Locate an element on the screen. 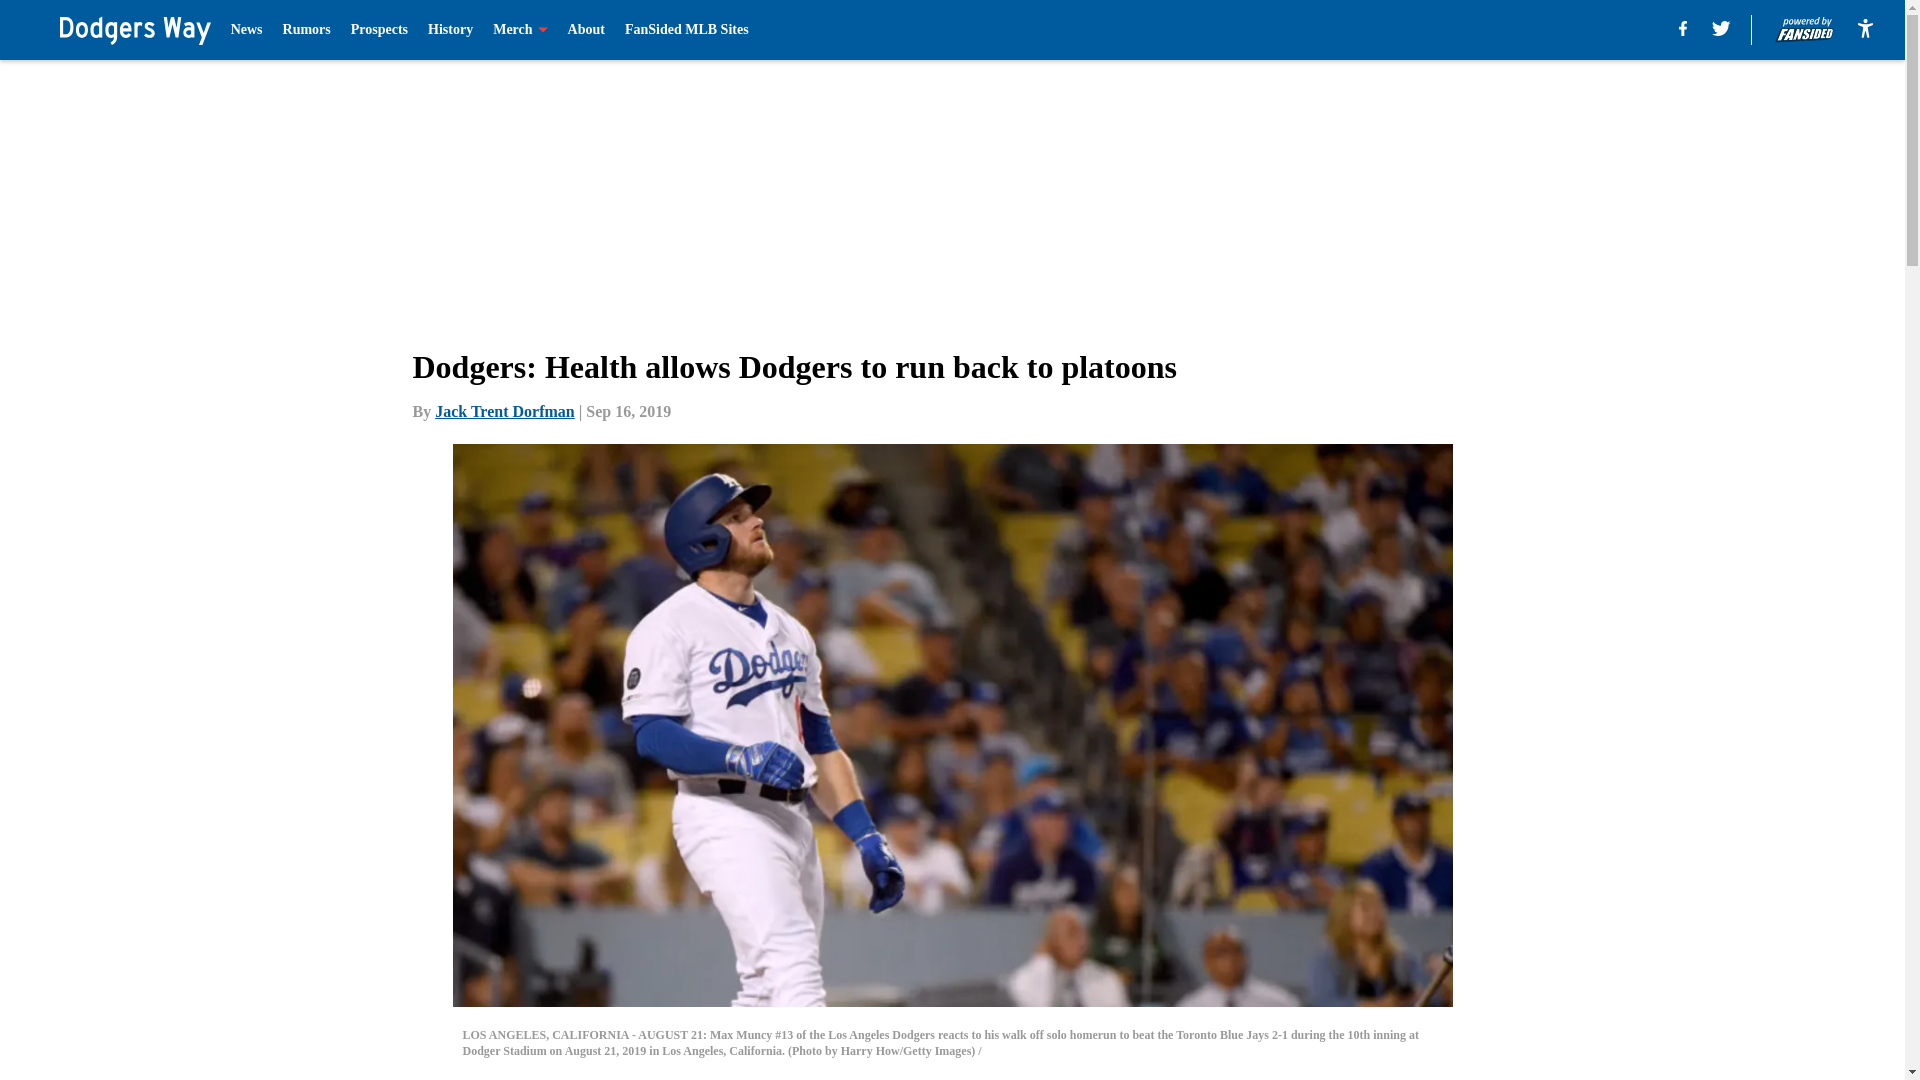 The image size is (1920, 1080). History is located at coordinates (450, 30).